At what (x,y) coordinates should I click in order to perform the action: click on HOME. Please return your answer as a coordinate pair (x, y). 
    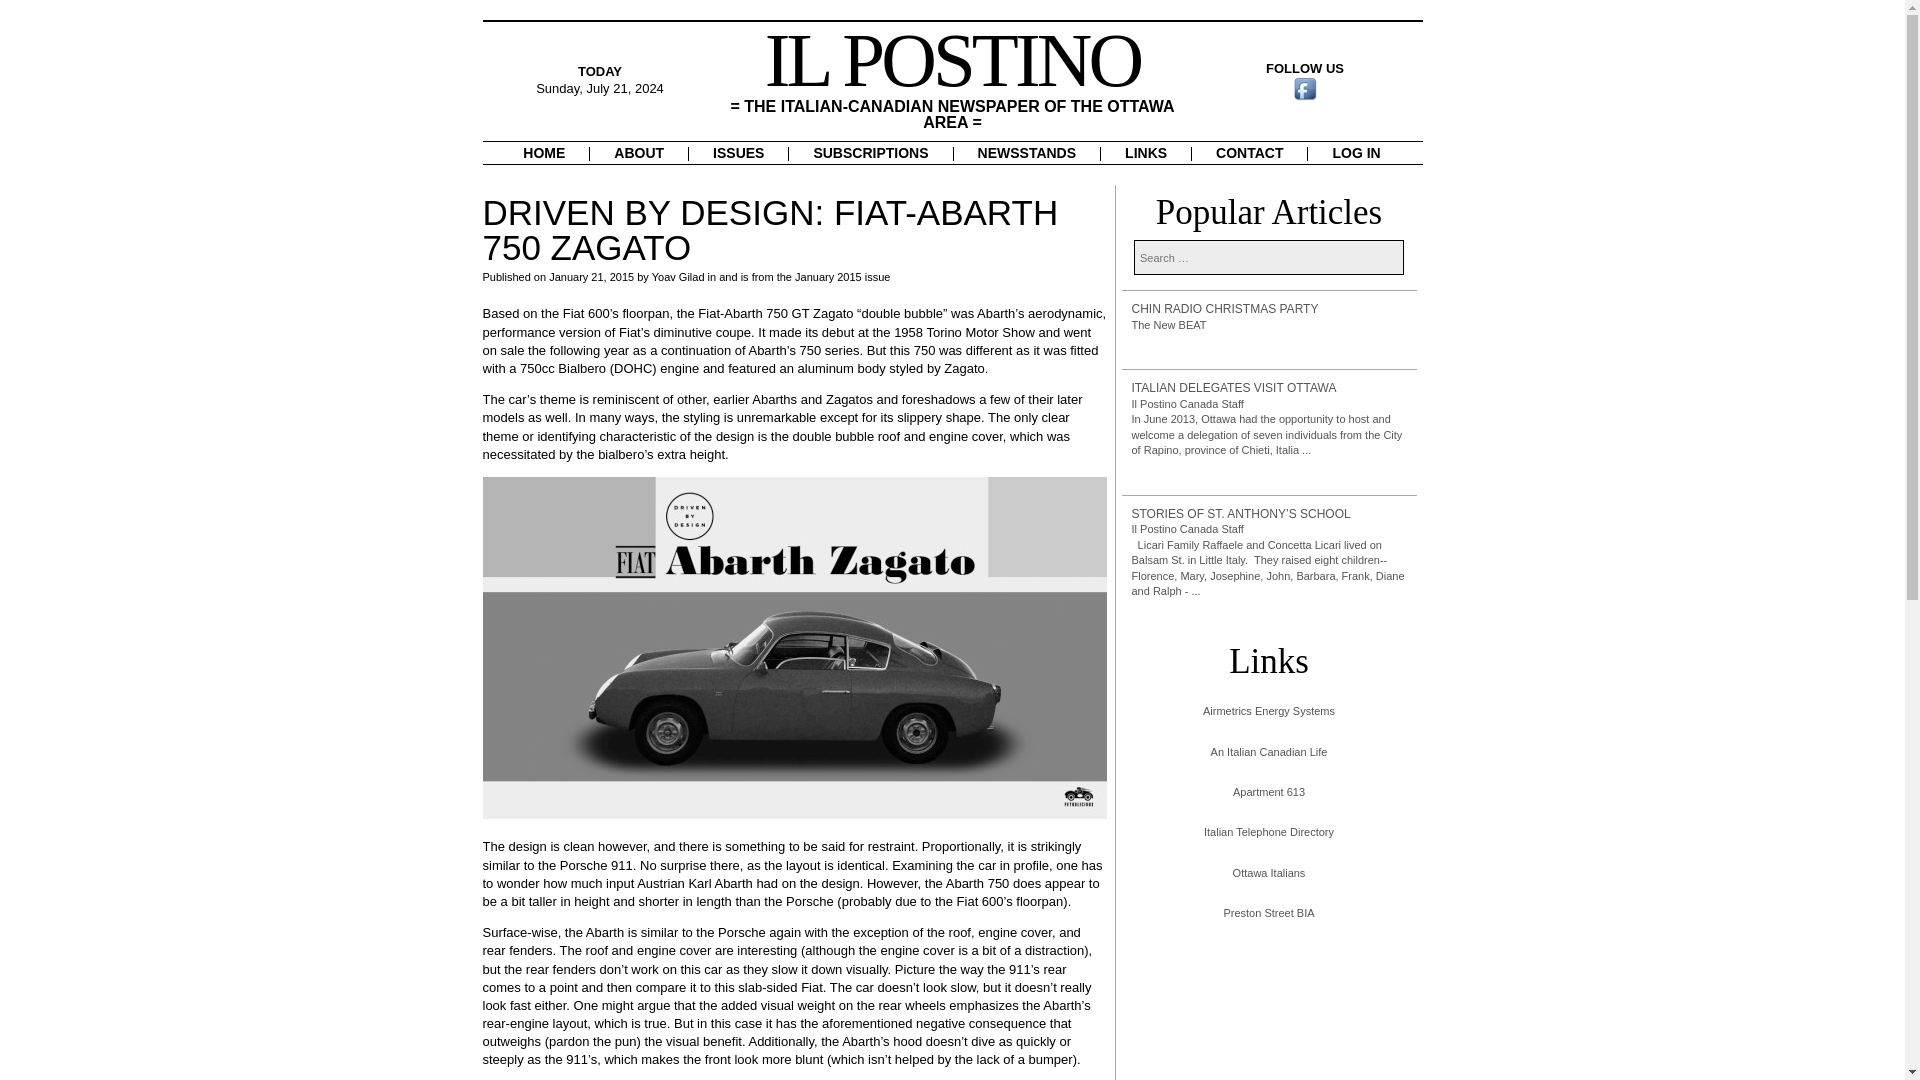
    Looking at the image, I should click on (544, 152).